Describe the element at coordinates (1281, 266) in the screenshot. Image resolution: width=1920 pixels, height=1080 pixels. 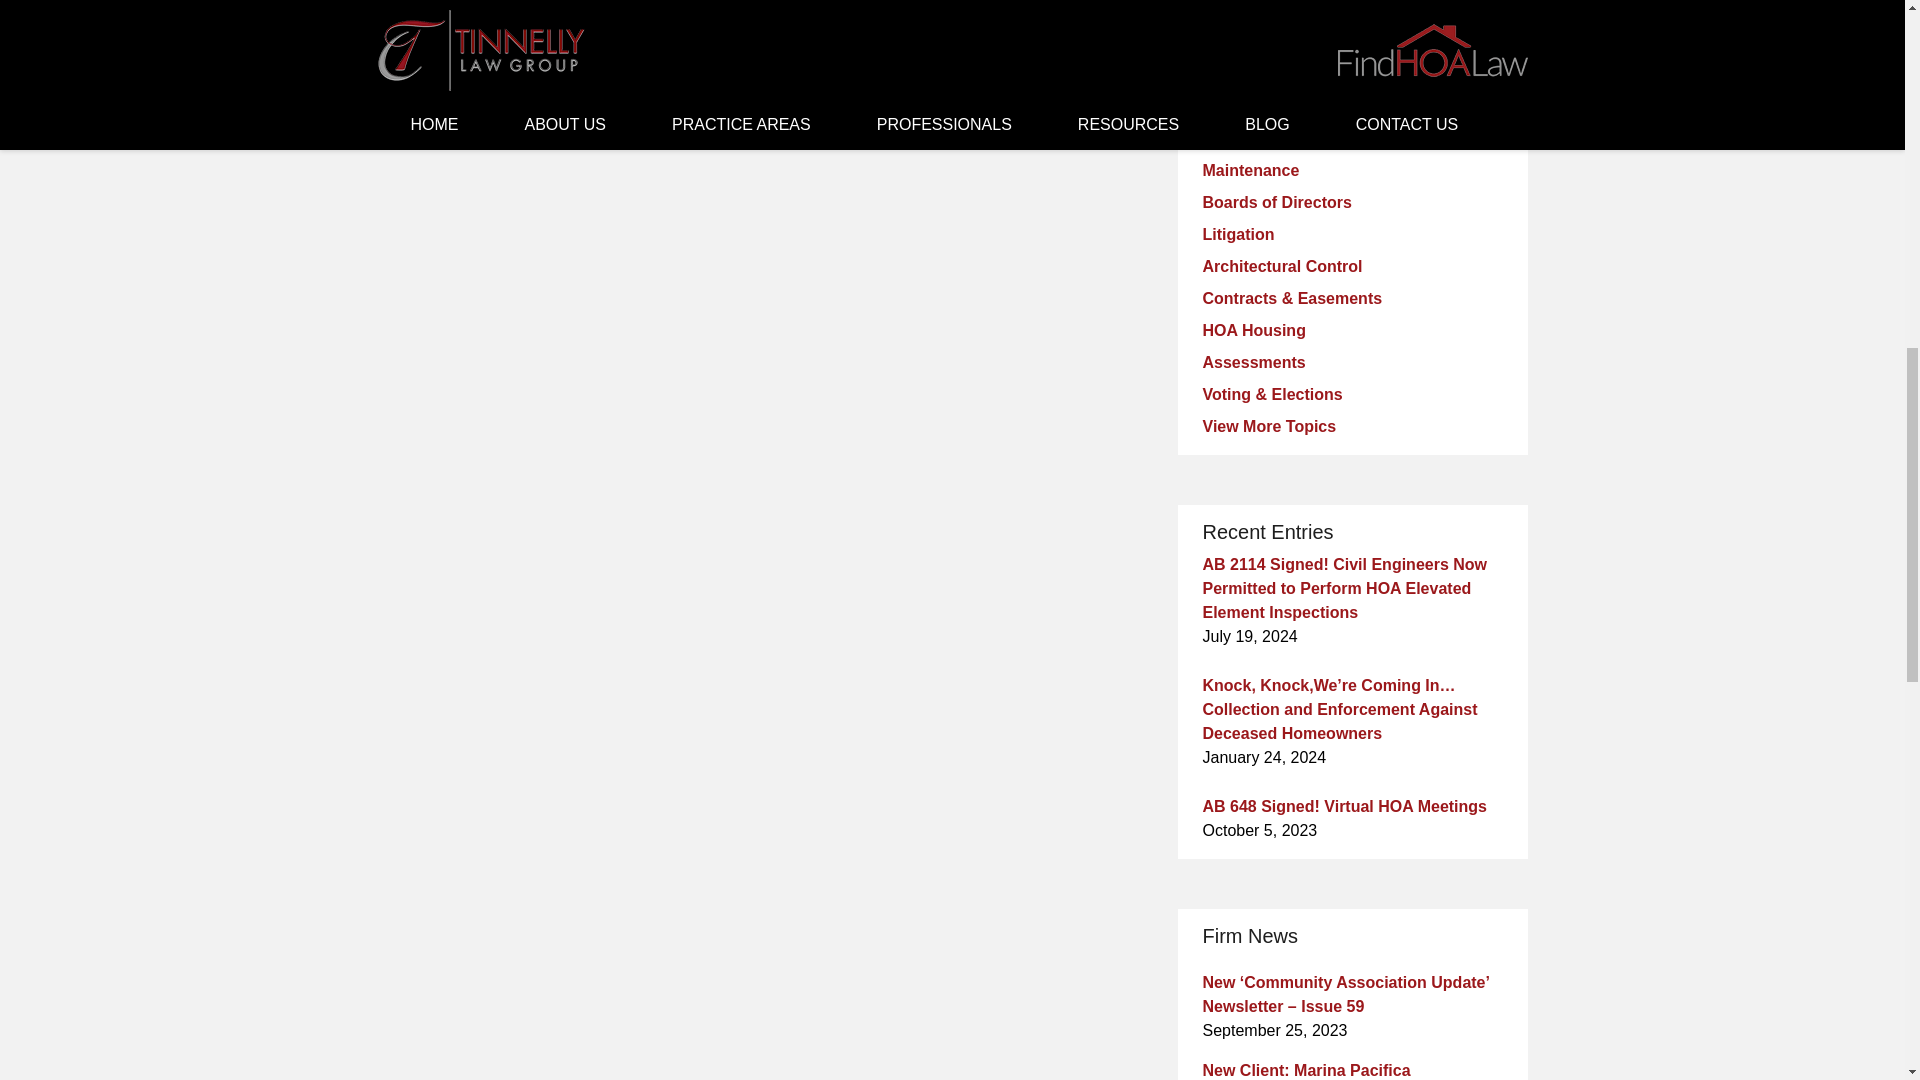
I see `Architectural Control` at that location.